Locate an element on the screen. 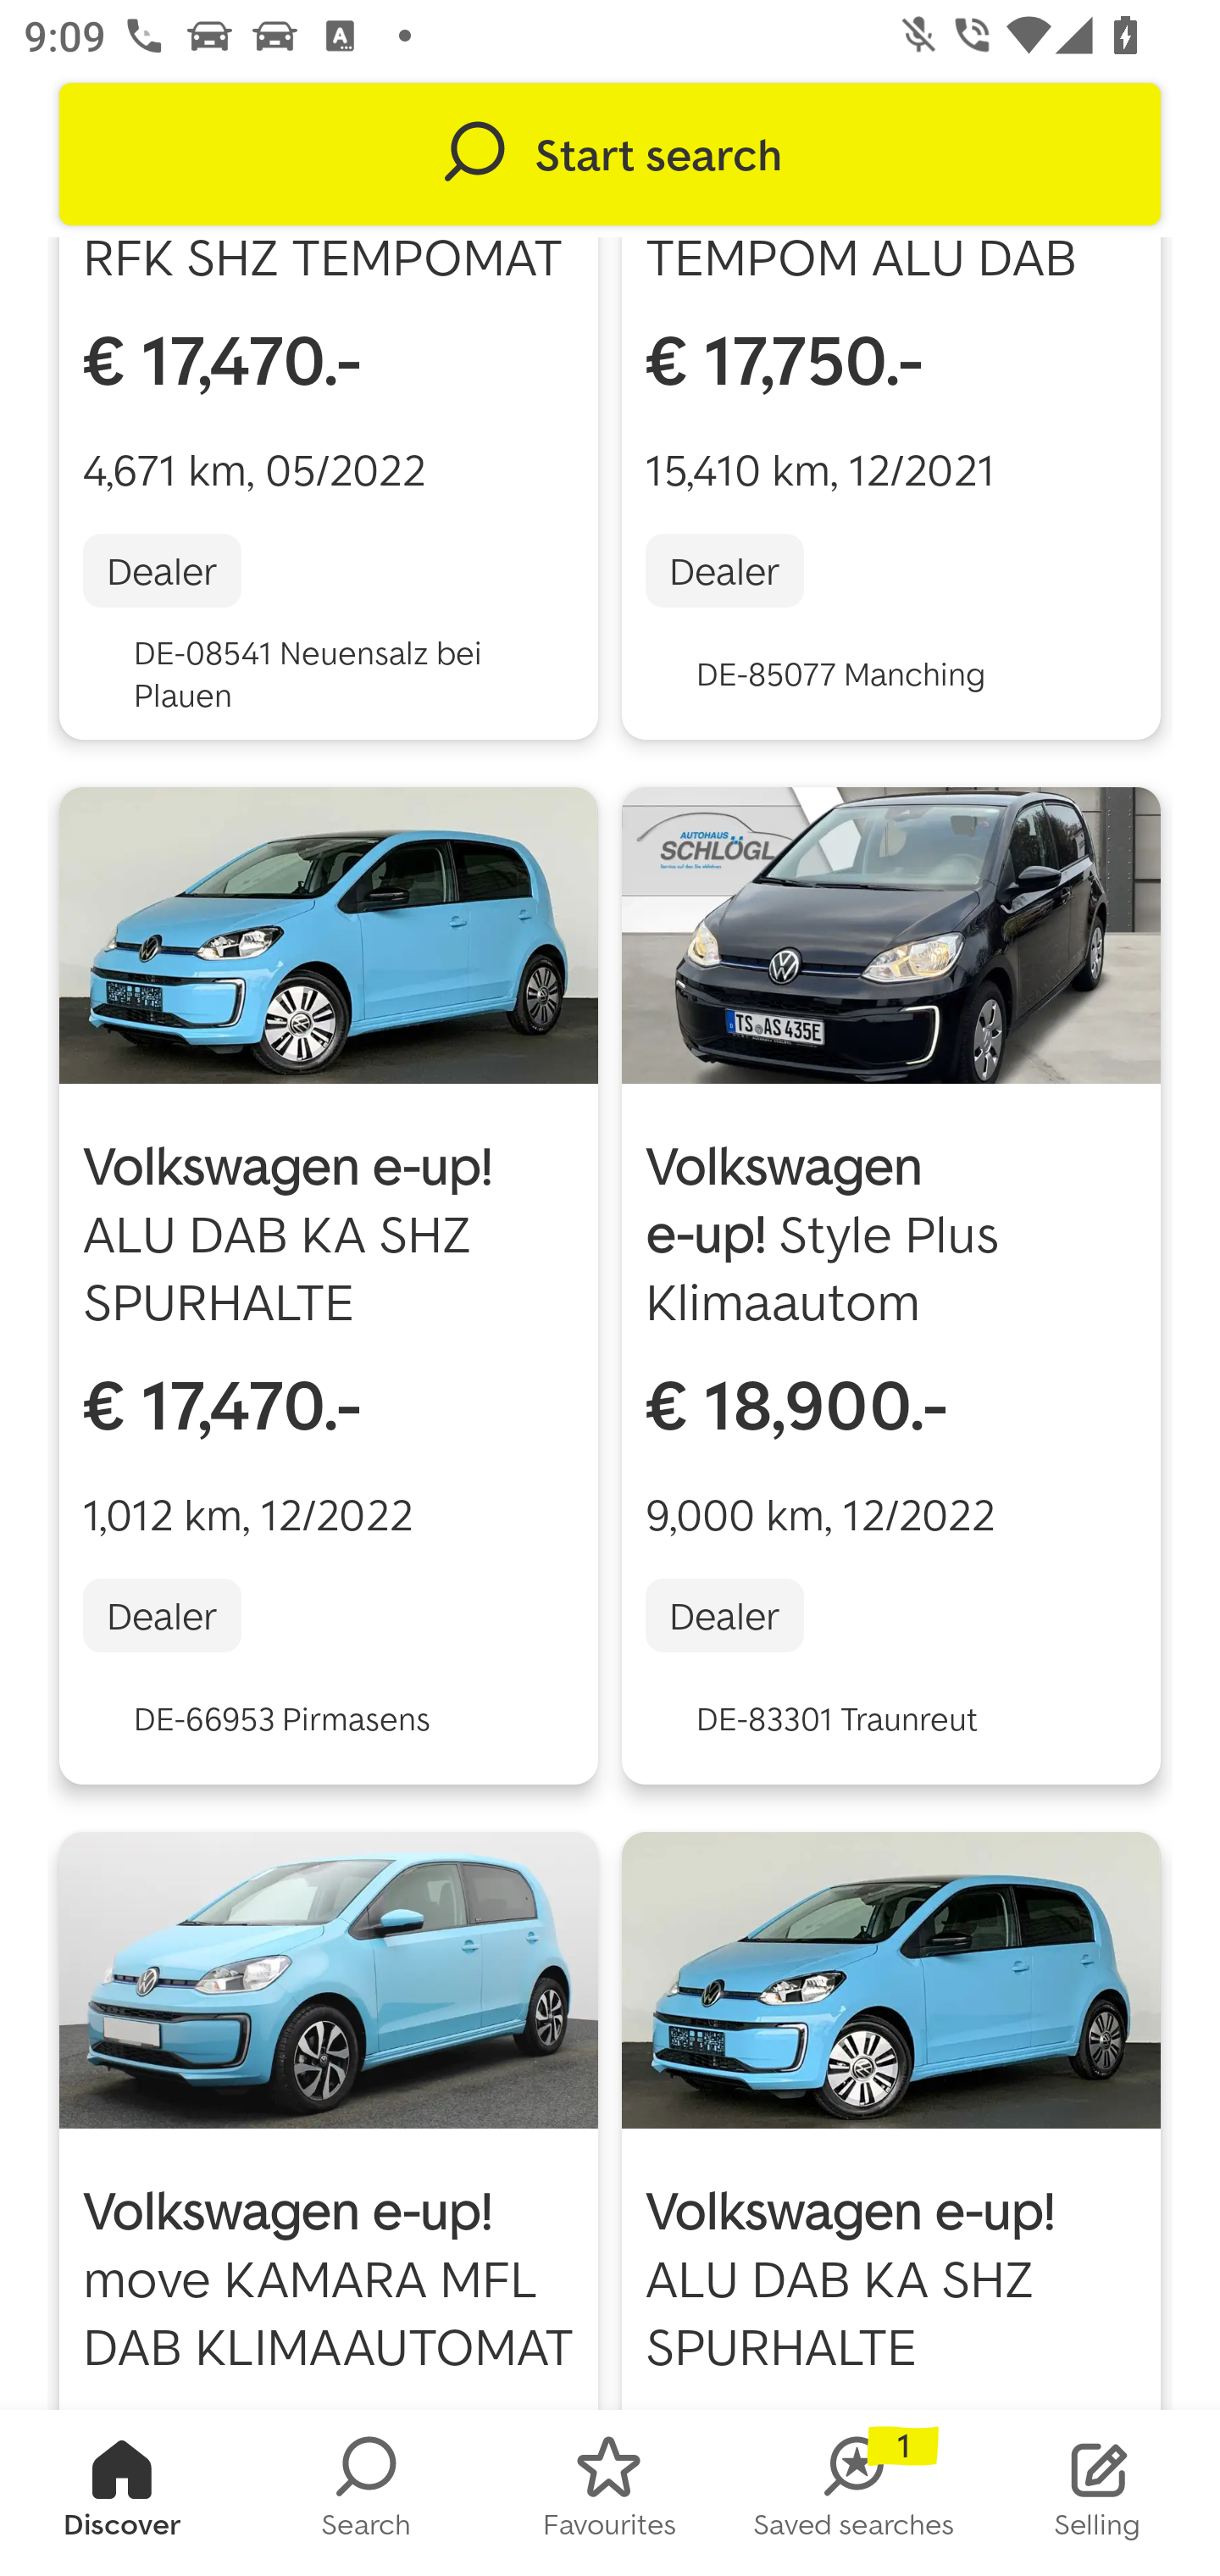 This screenshot has height=2576, width=1220. Start search is located at coordinates (610, 154).